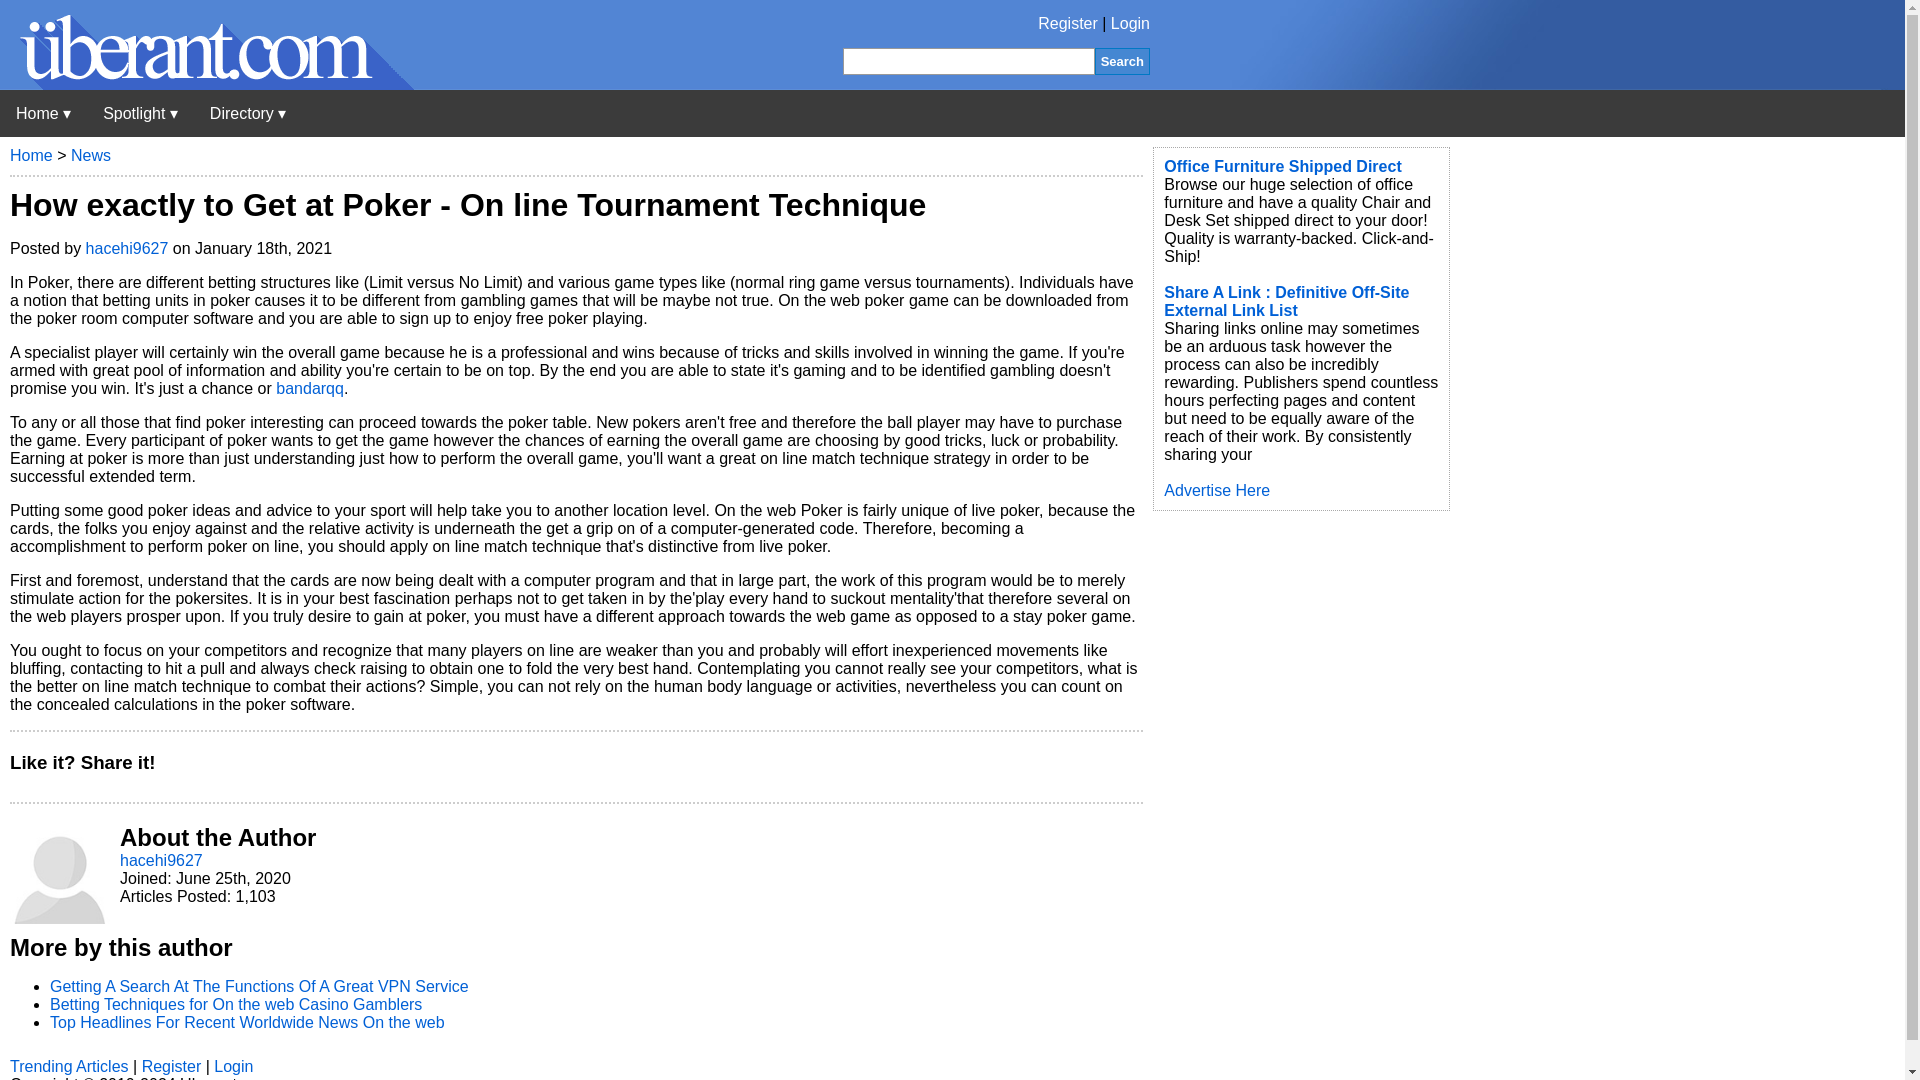 The width and height of the screenshot is (1920, 1080). What do you see at coordinates (207, 84) in the screenshot?
I see `Uberant` at bounding box center [207, 84].